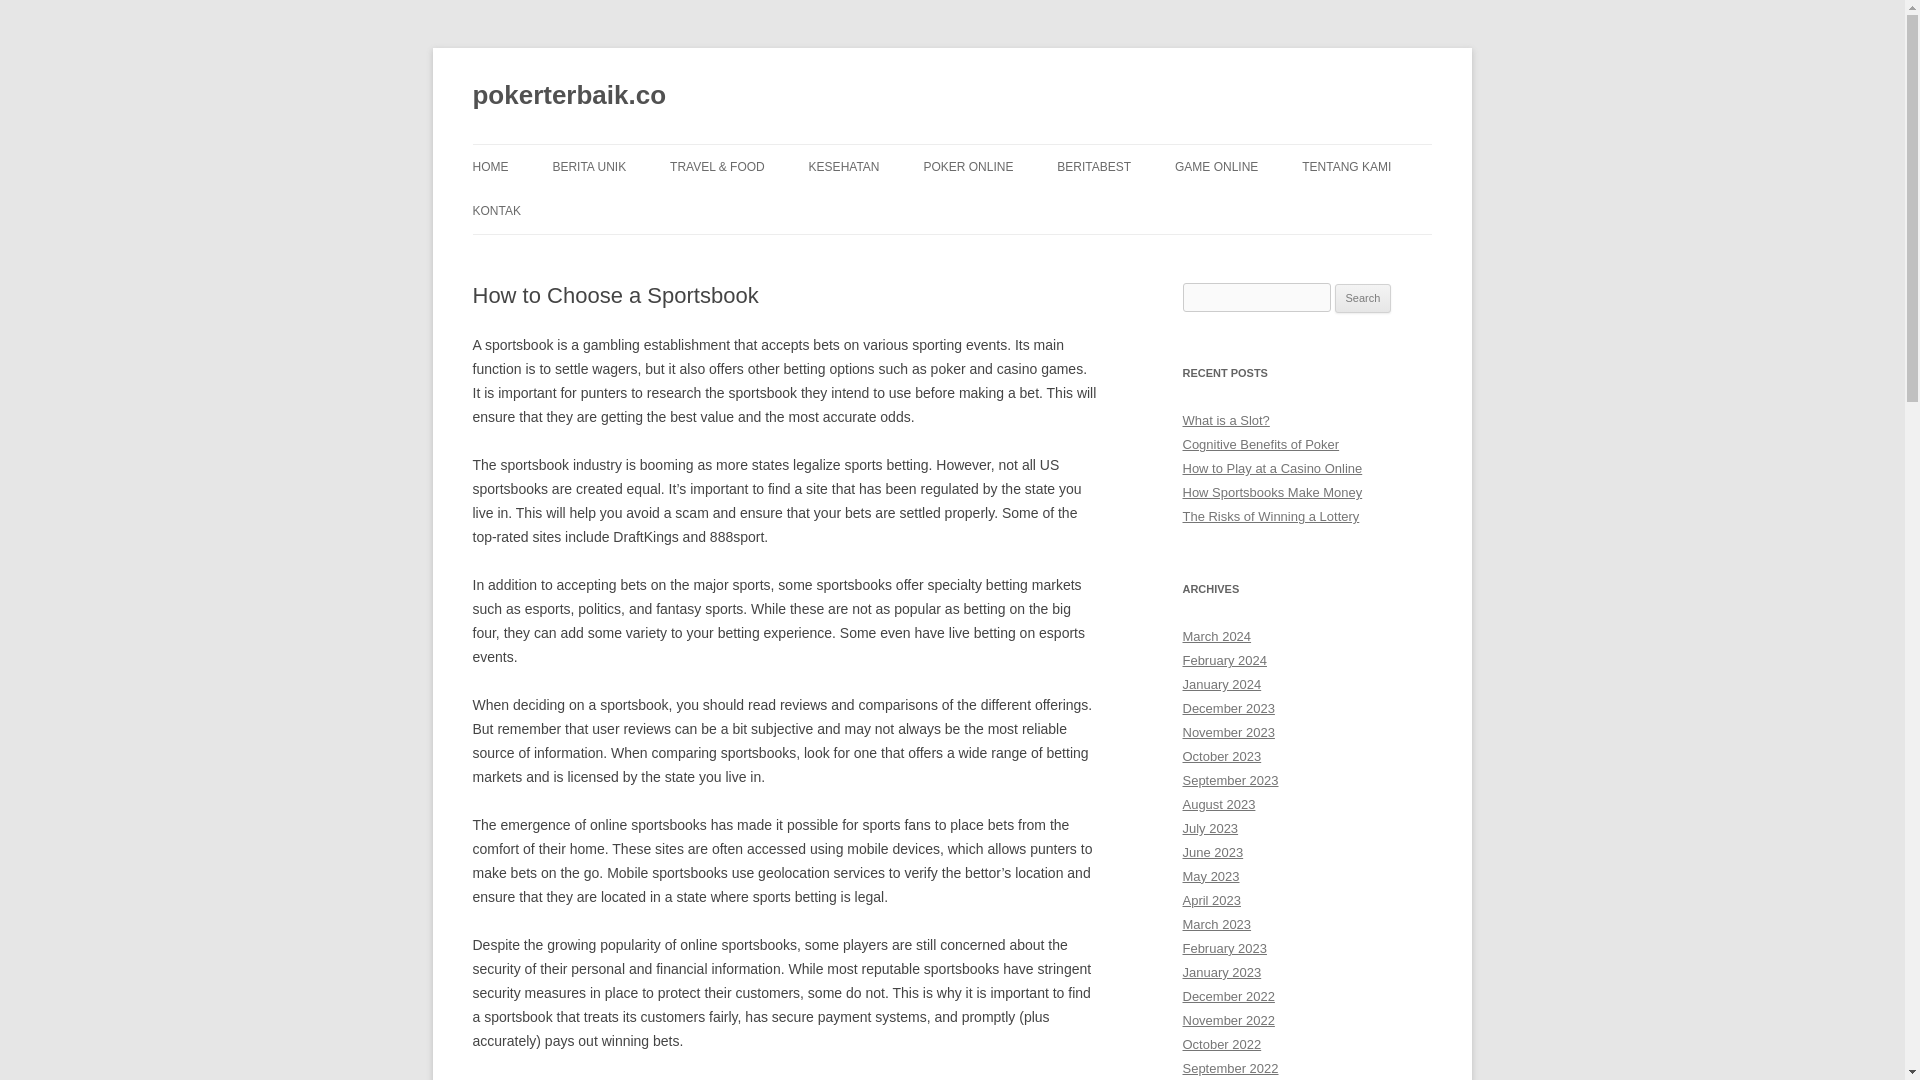 Image resolution: width=1920 pixels, height=1080 pixels. What do you see at coordinates (1228, 732) in the screenshot?
I see `November 2023` at bounding box center [1228, 732].